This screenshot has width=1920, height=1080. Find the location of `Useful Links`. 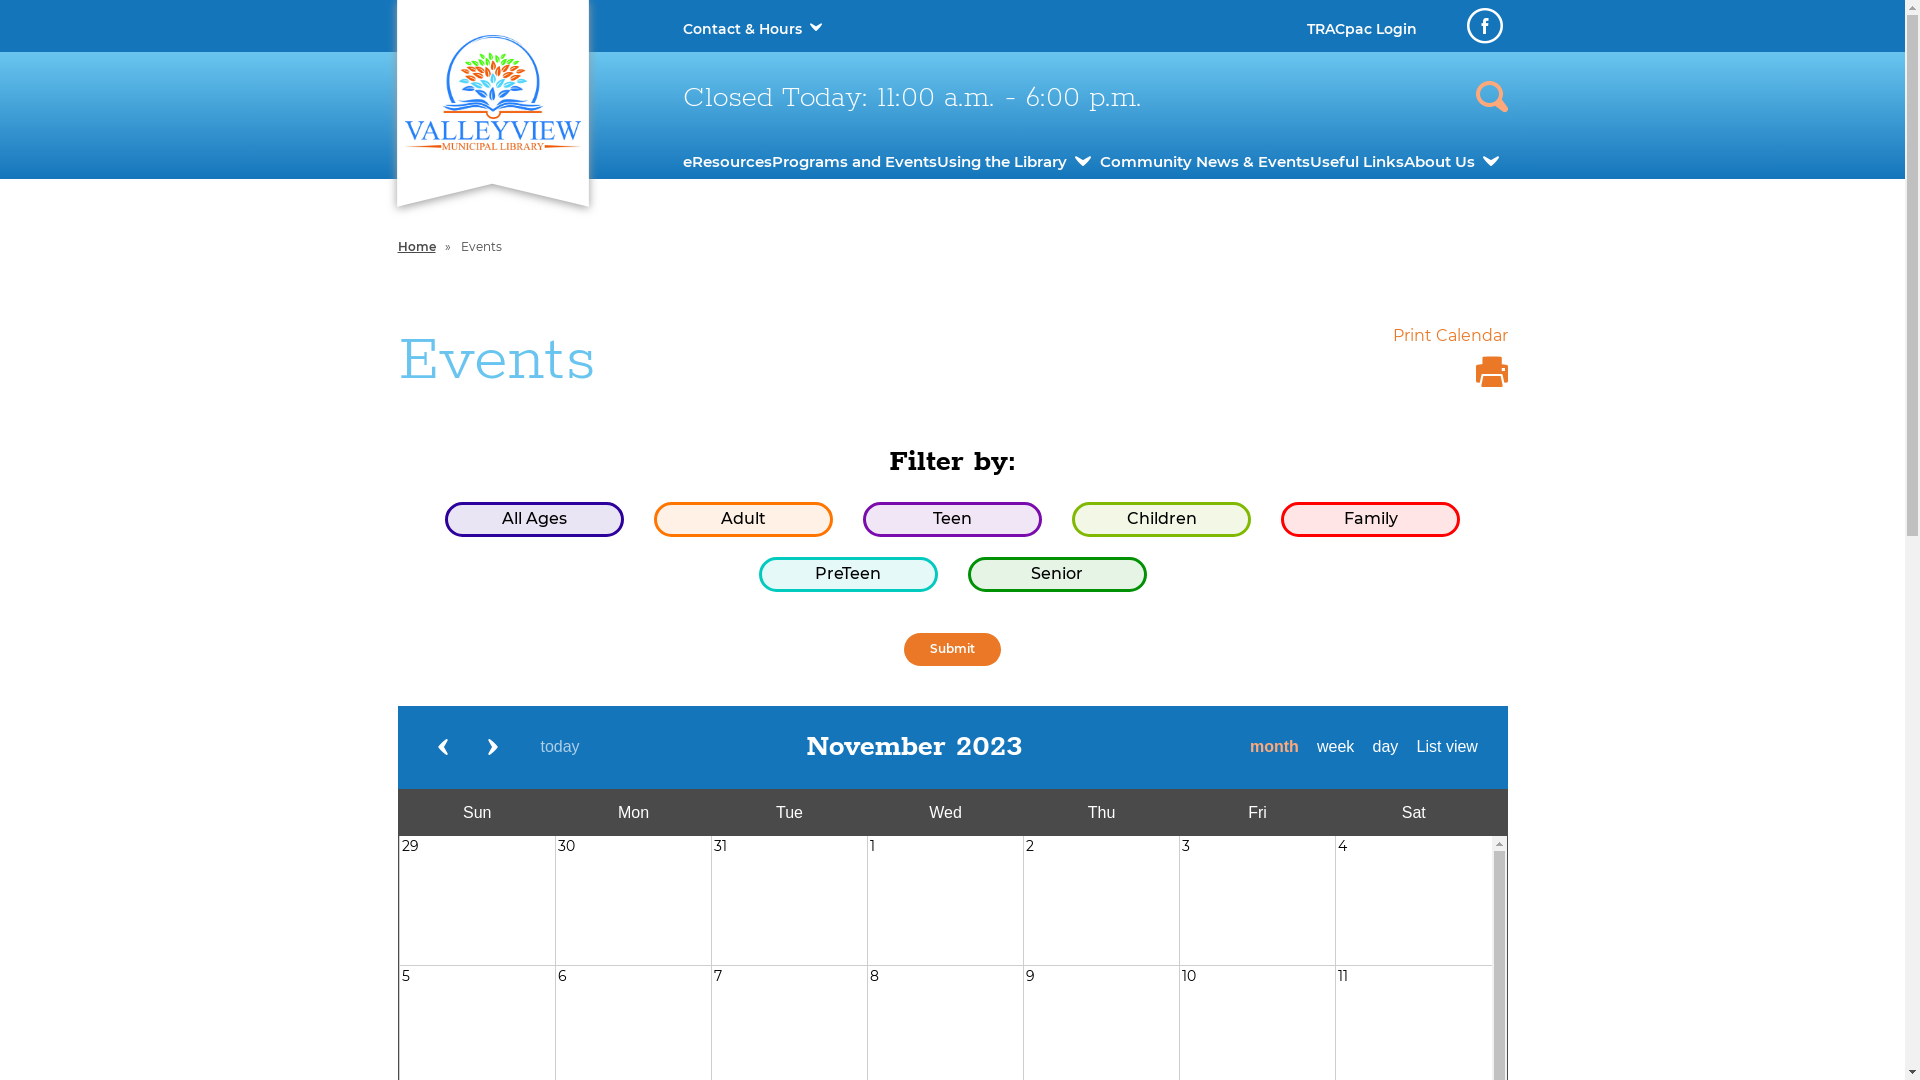

Useful Links is located at coordinates (1357, 162).